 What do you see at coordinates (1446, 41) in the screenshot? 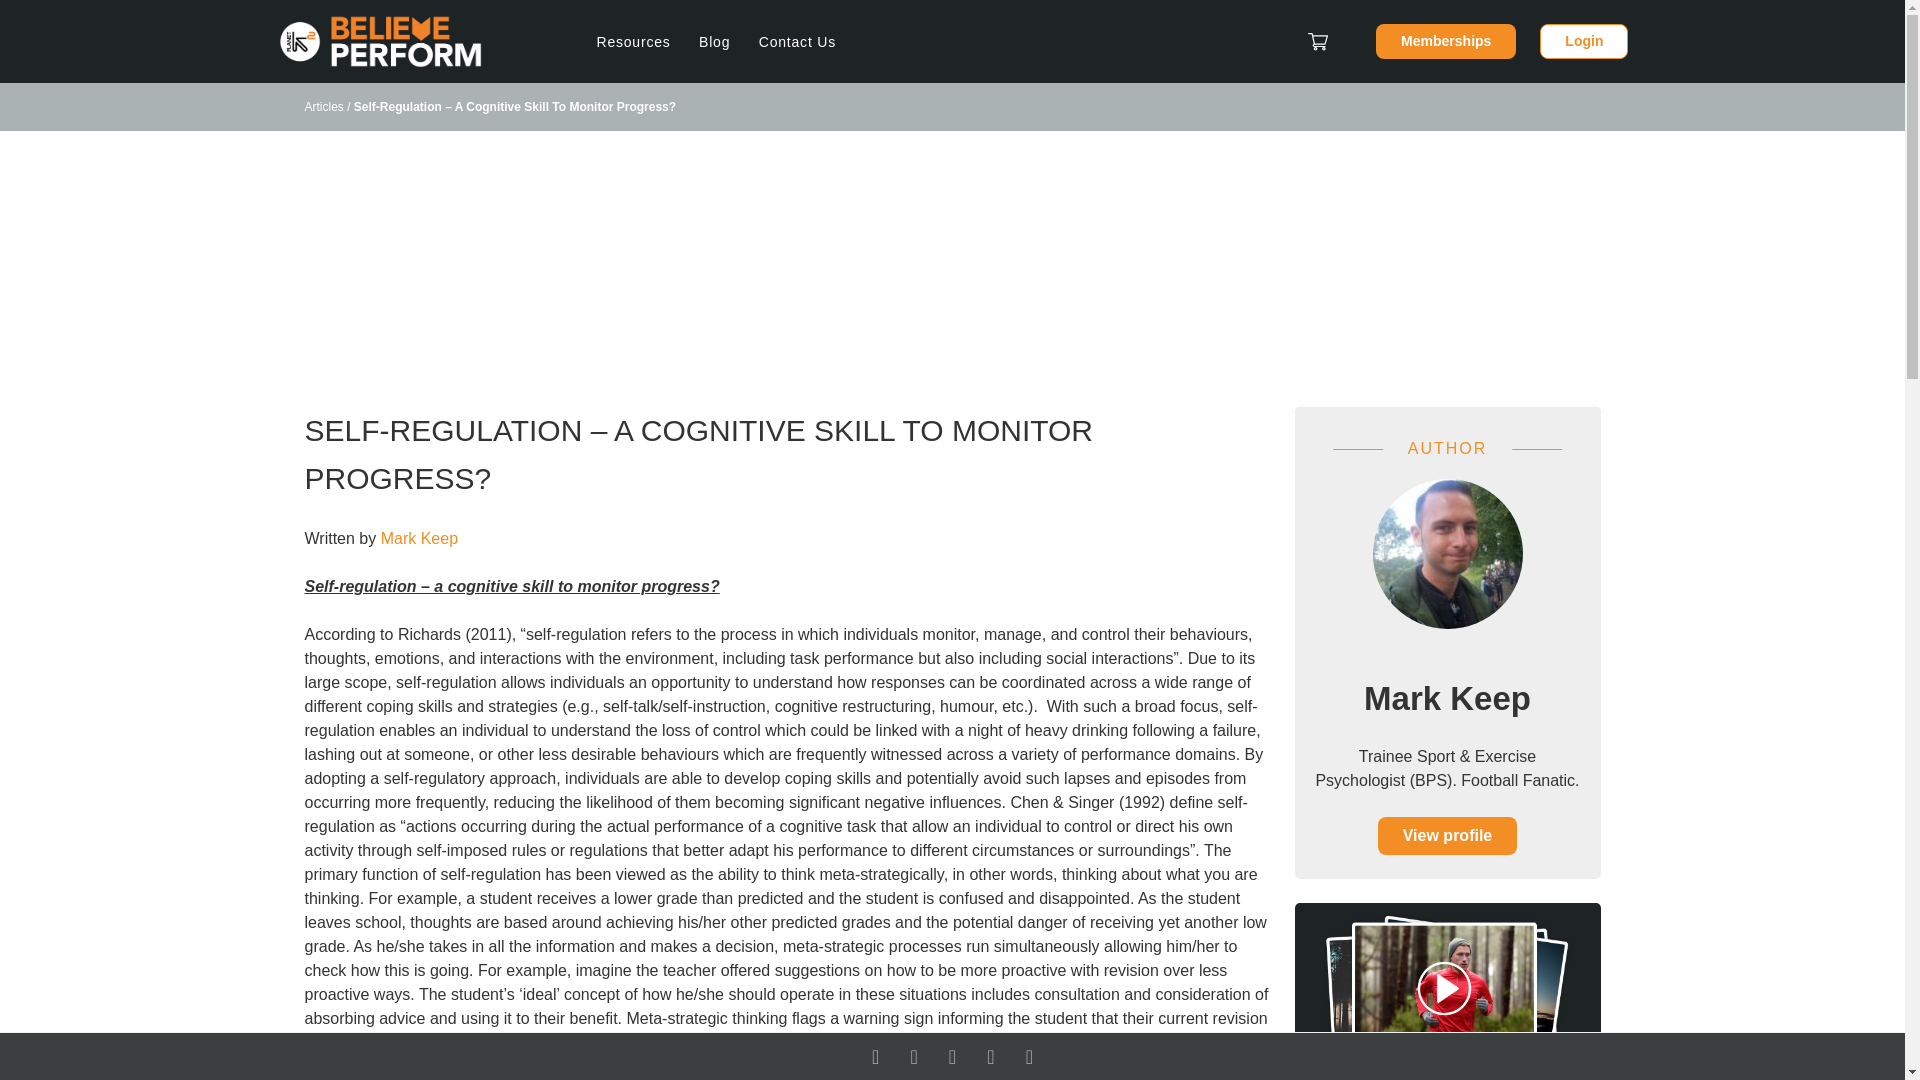
I see `Memberships` at bounding box center [1446, 41].